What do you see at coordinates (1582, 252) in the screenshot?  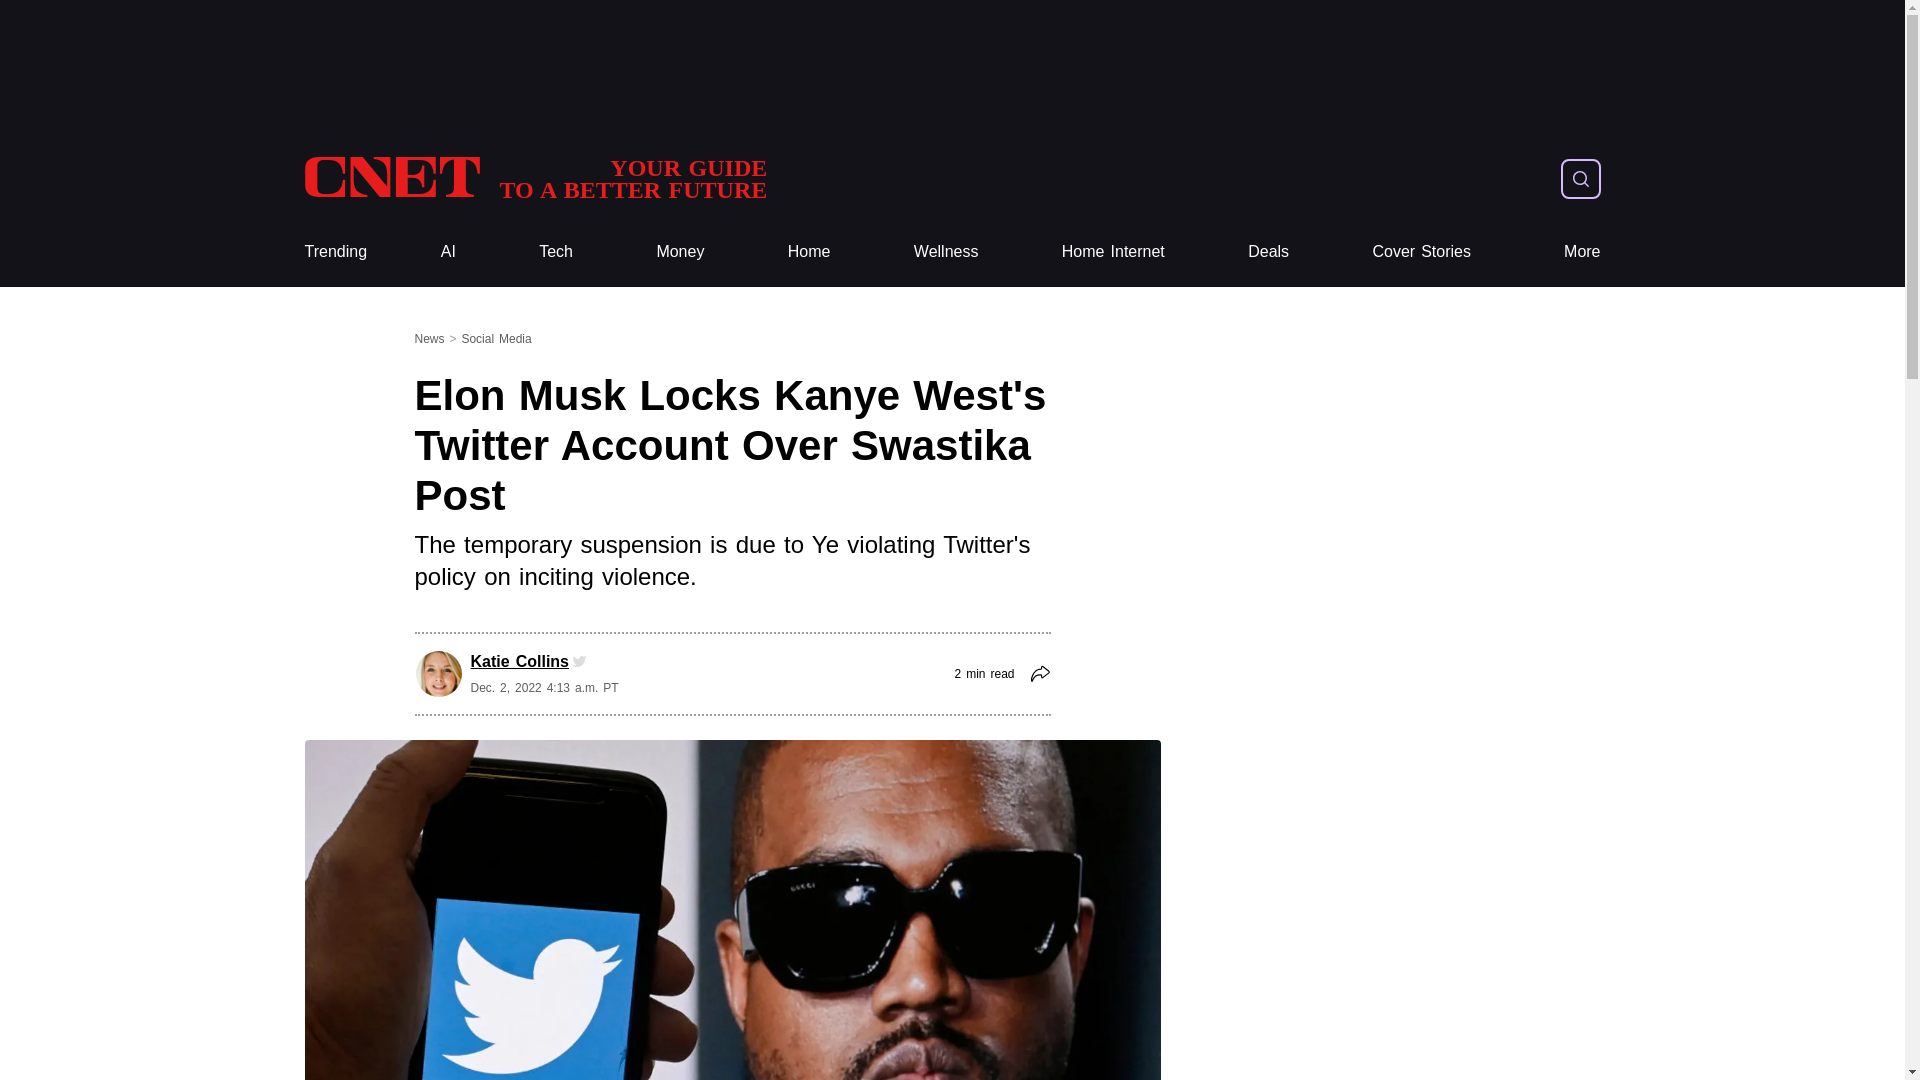 I see `More` at bounding box center [1582, 252].